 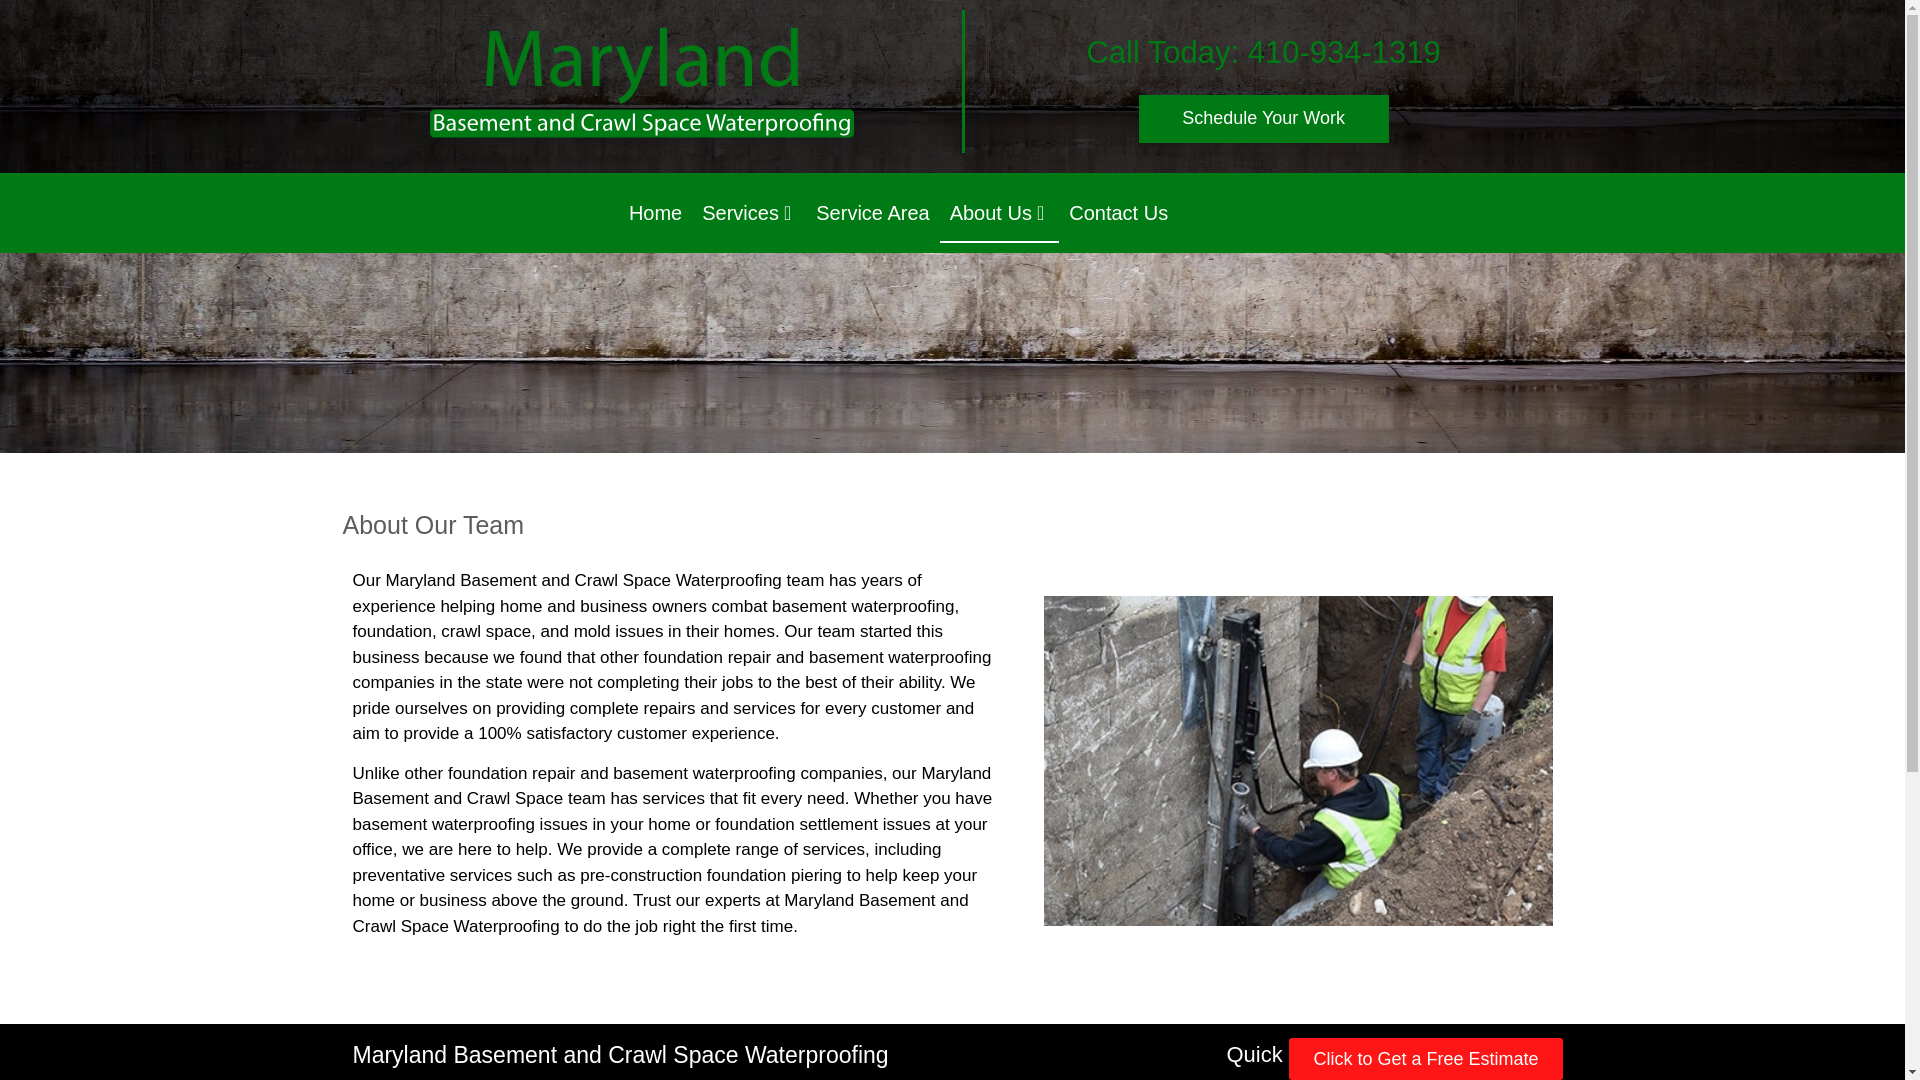 I want to click on call us today, so click(x=1344, y=52).